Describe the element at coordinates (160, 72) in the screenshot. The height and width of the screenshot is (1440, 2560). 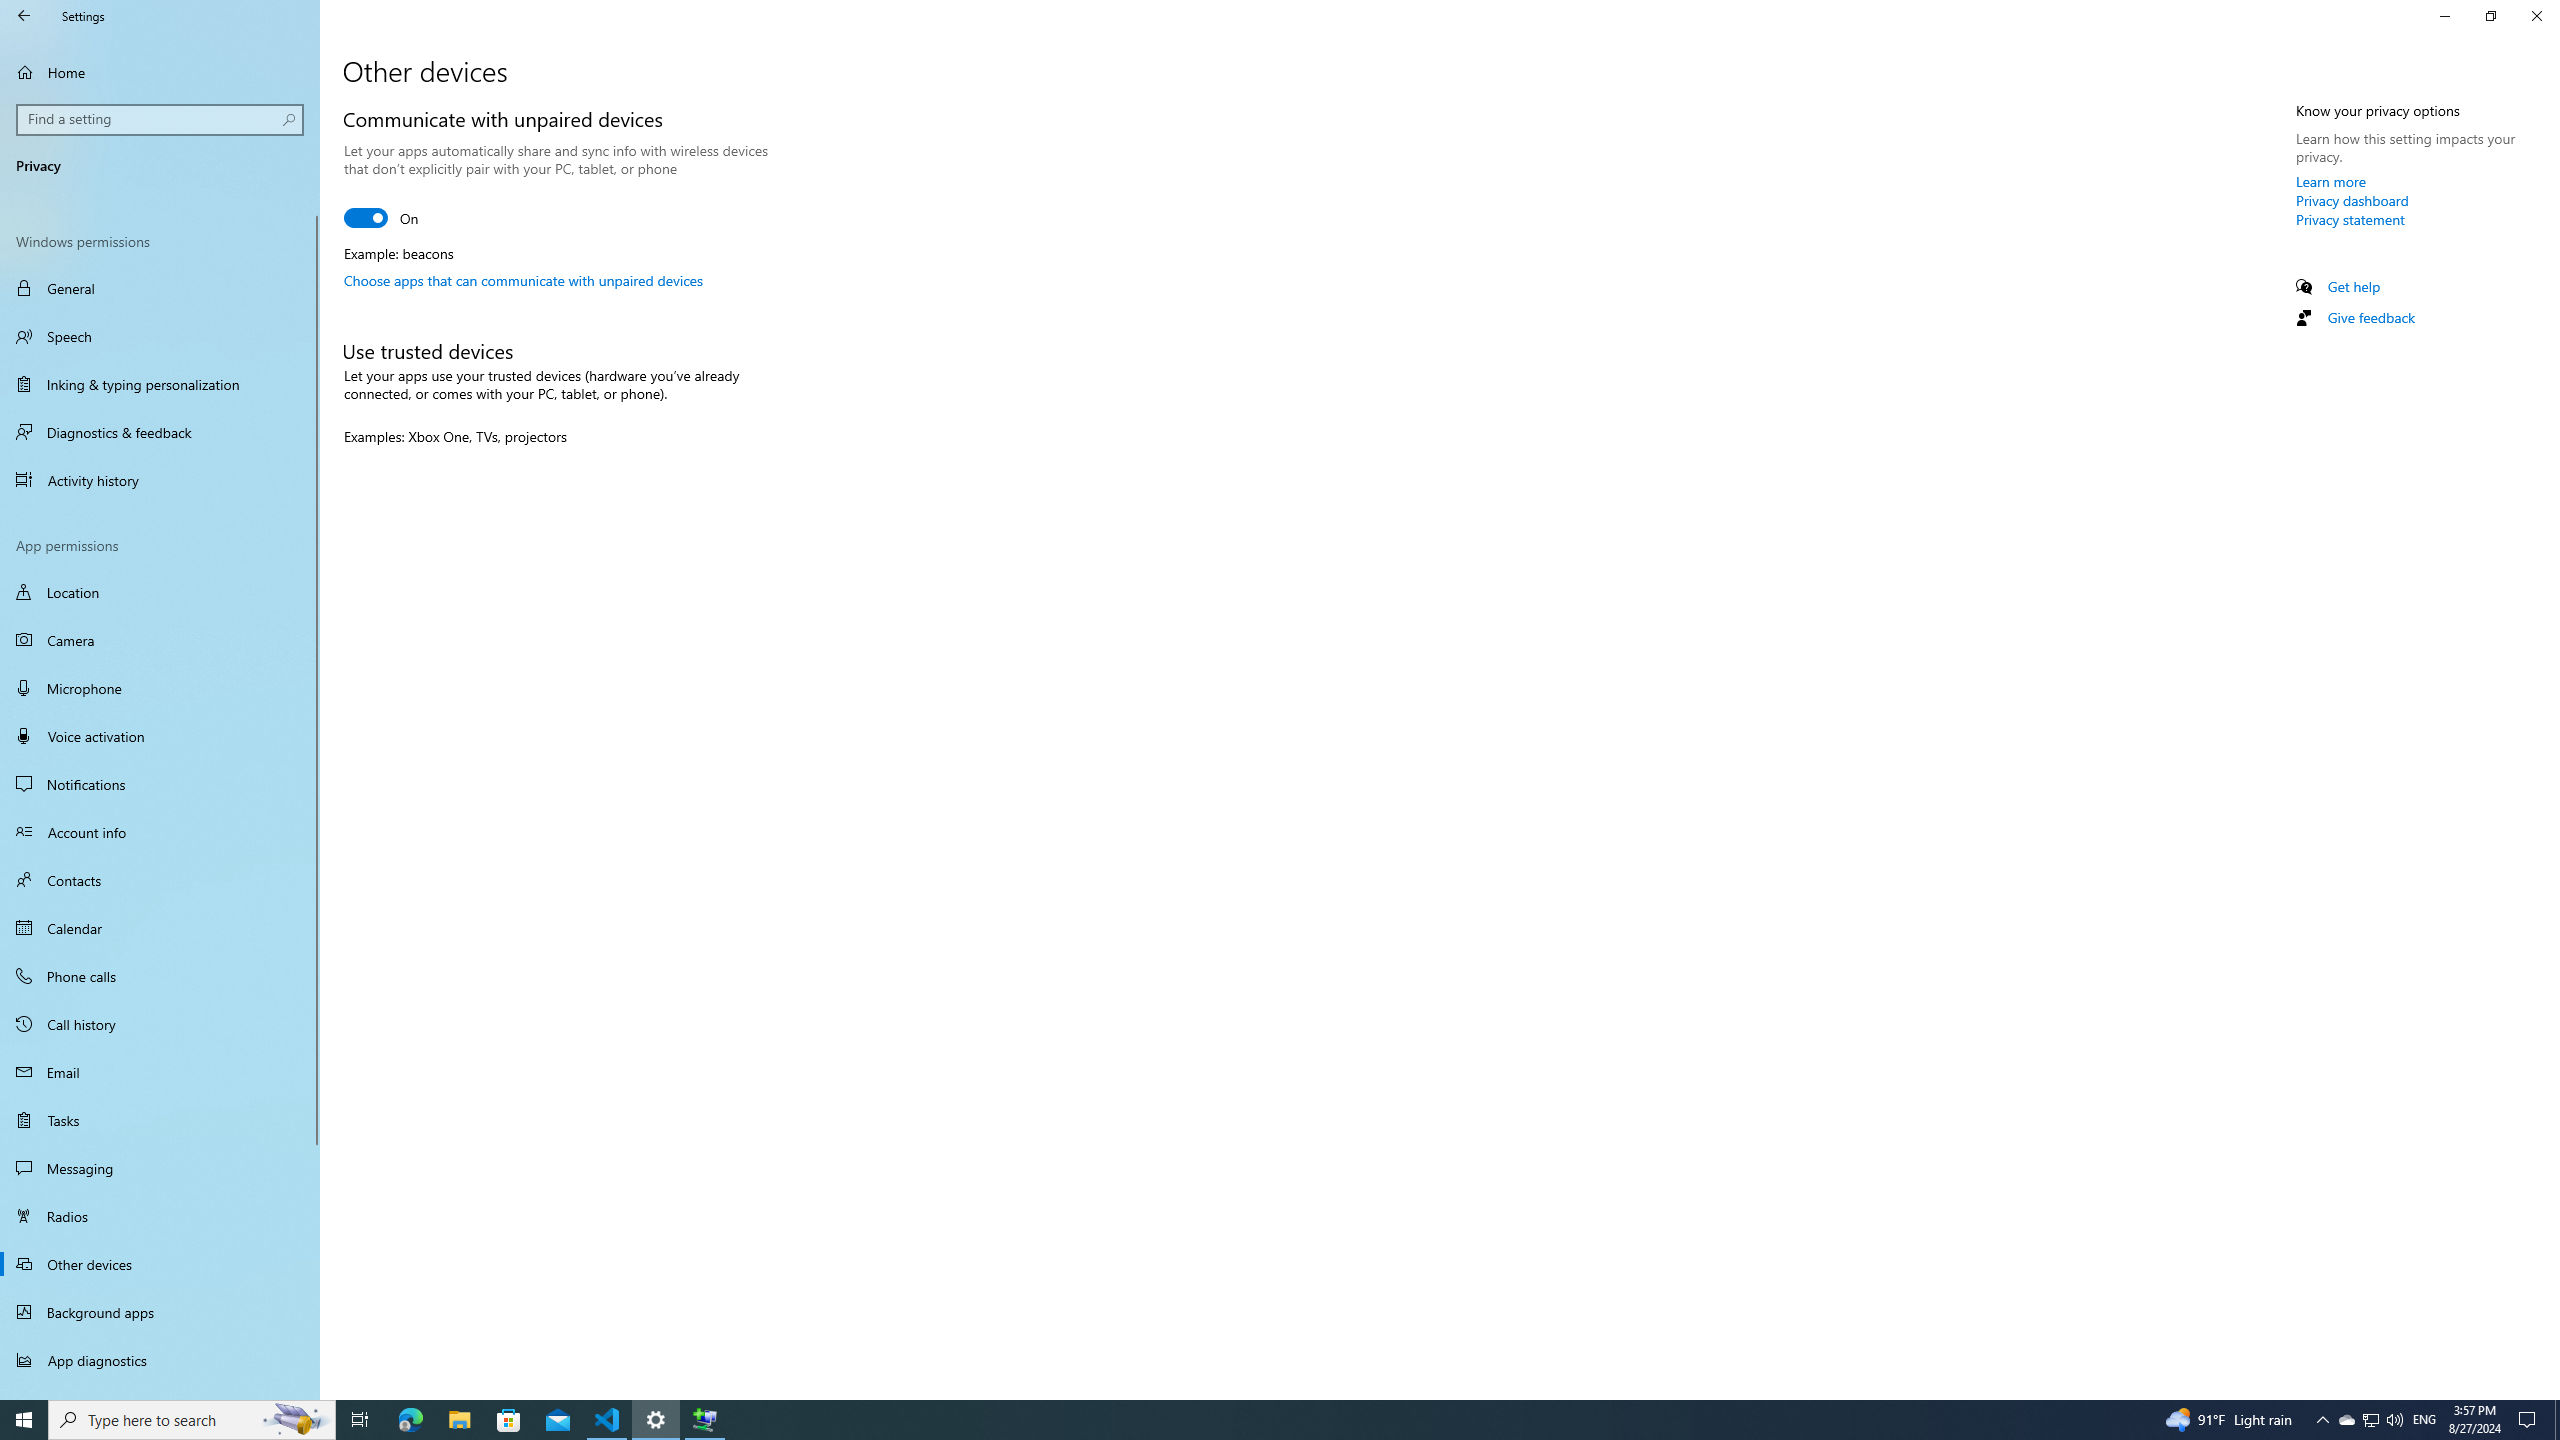
I see `Home` at that location.